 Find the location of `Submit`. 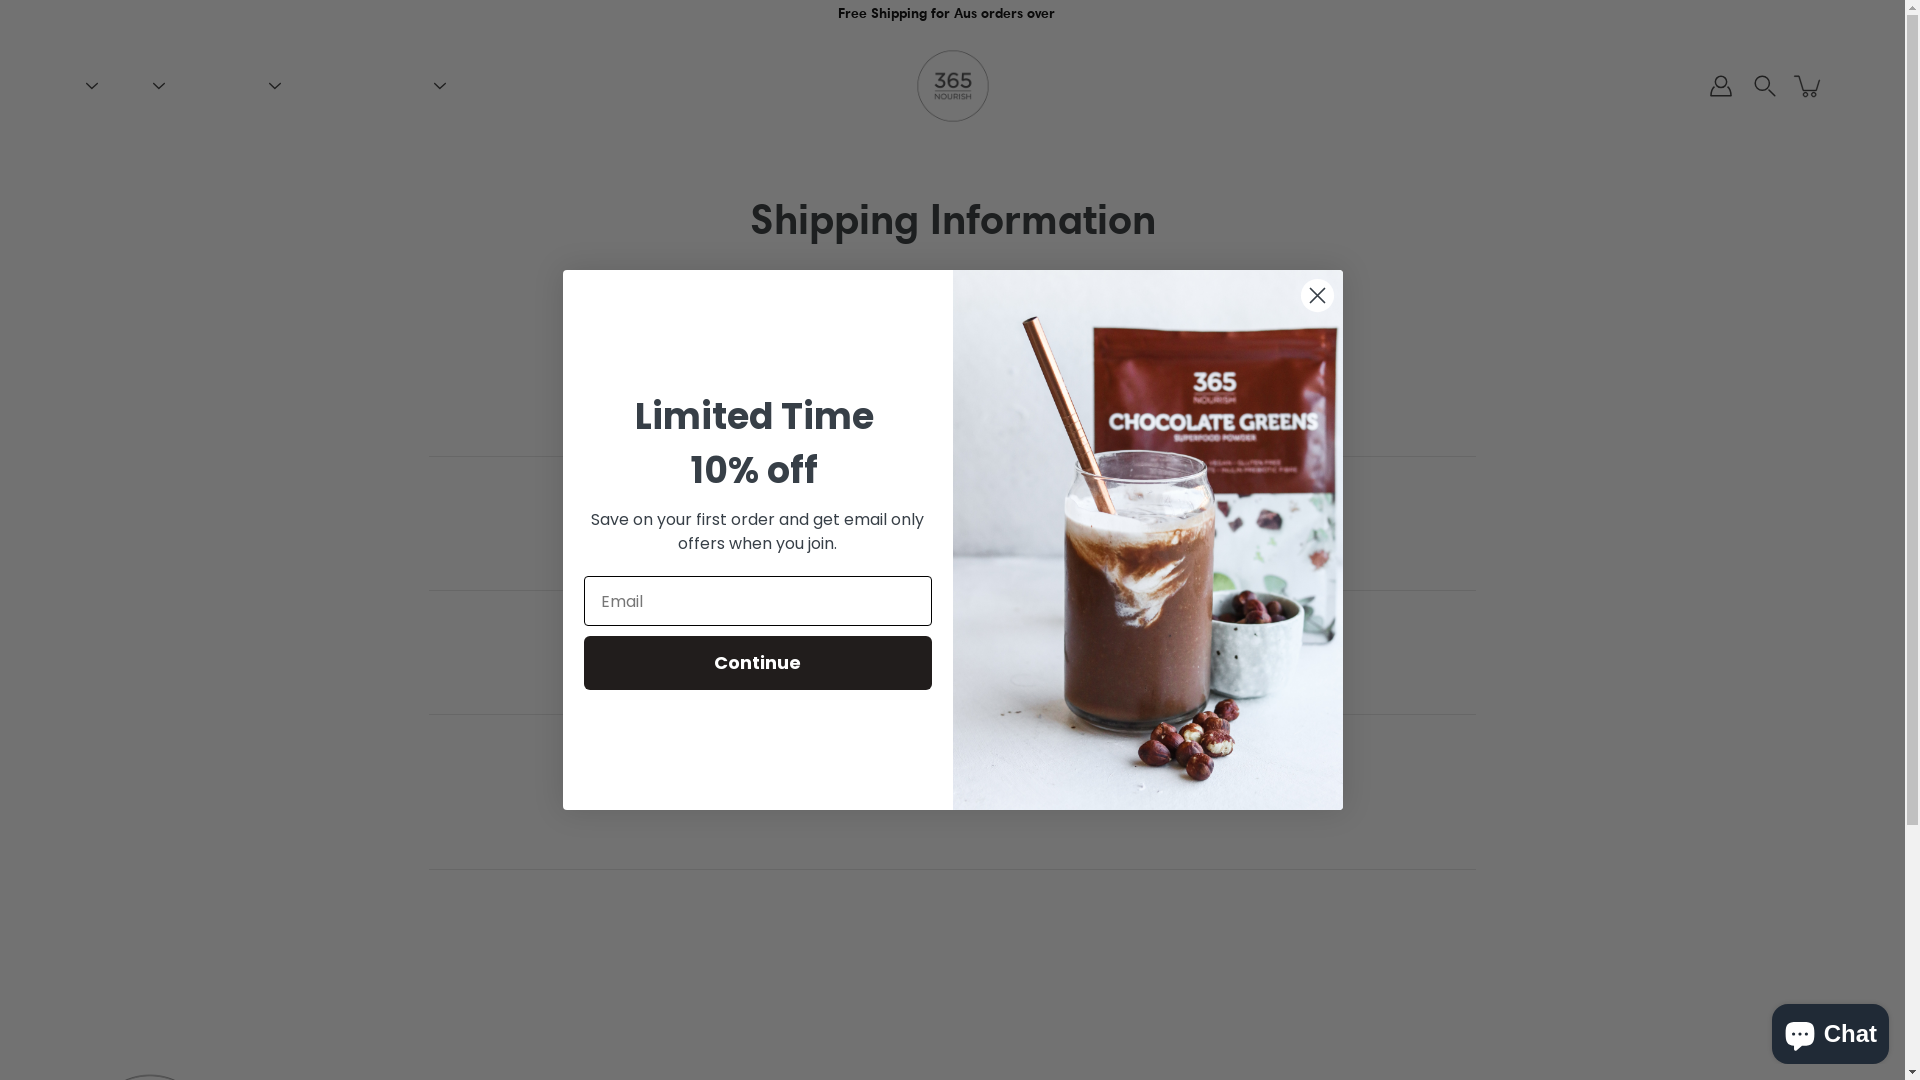

Submit is located at coordinates (14, 18).